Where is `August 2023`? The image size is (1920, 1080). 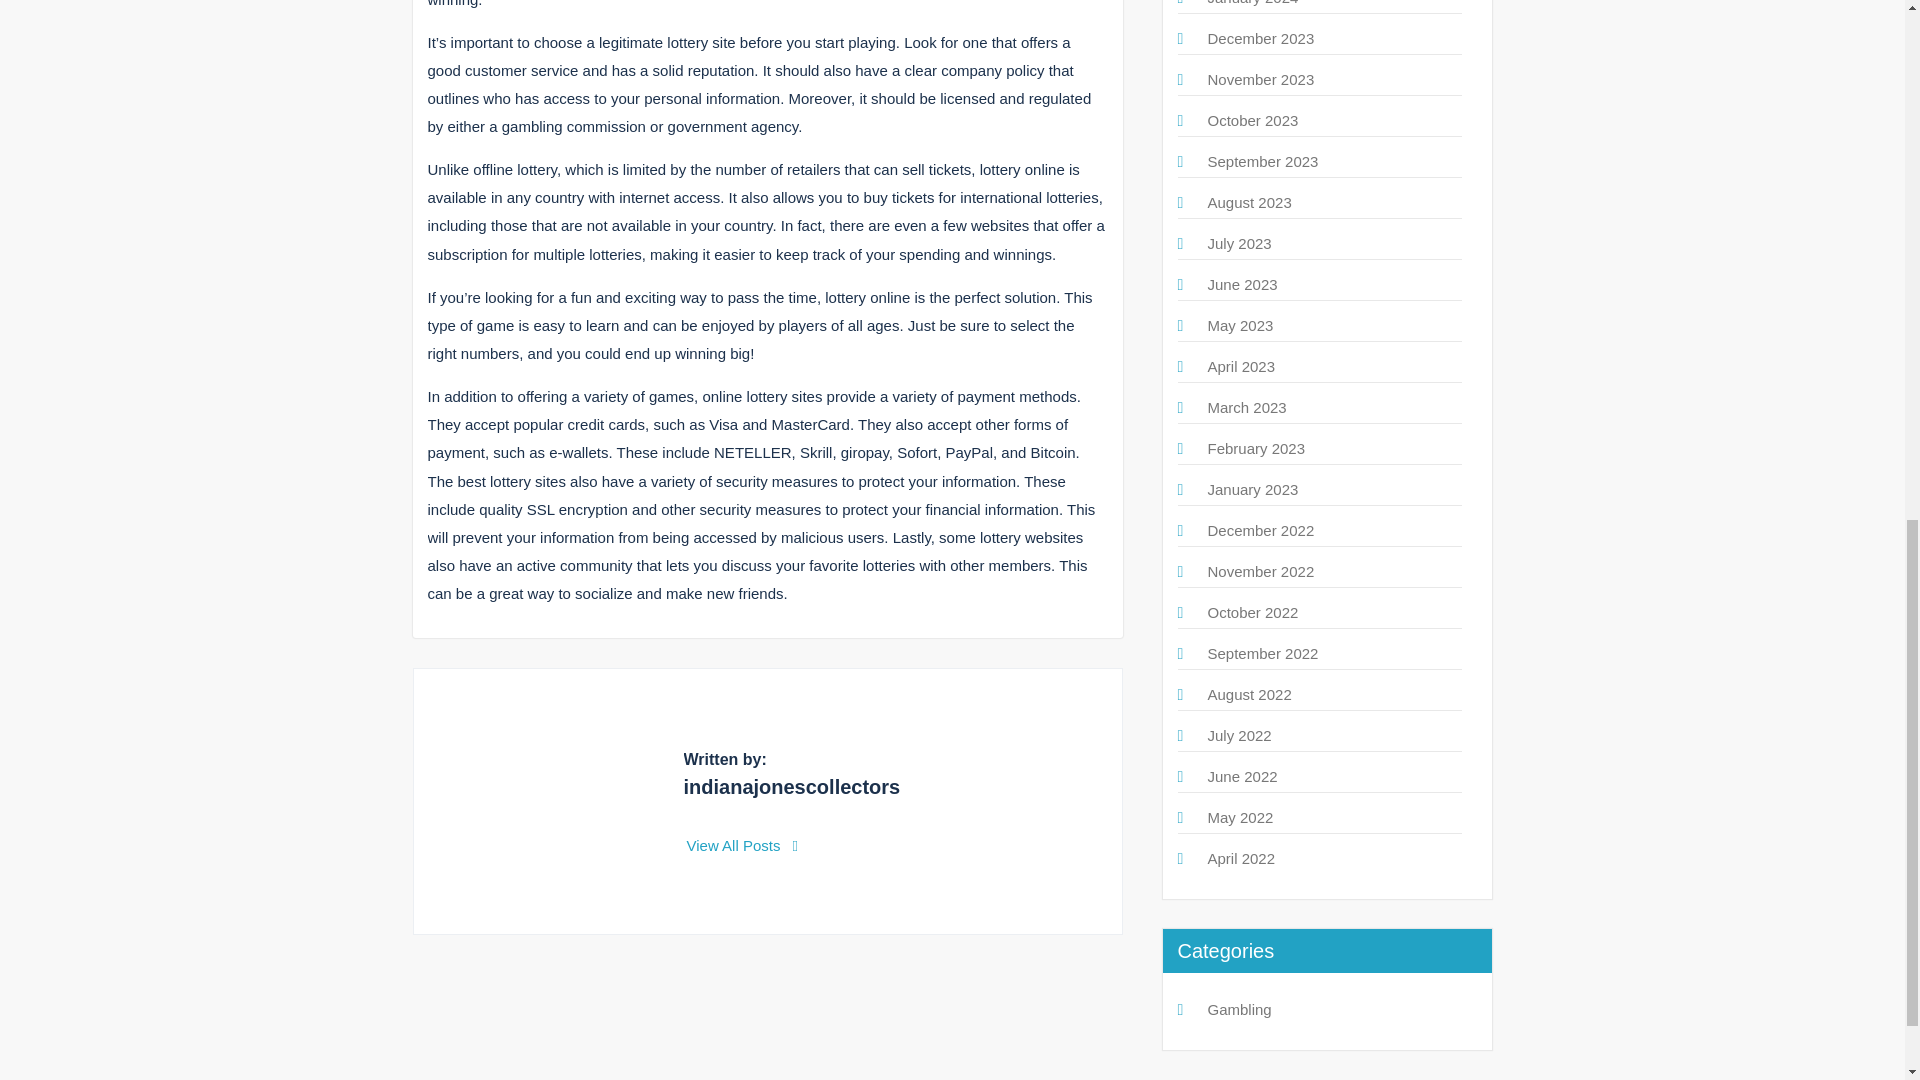 August 2023 is located at coordinates (1250, 202).